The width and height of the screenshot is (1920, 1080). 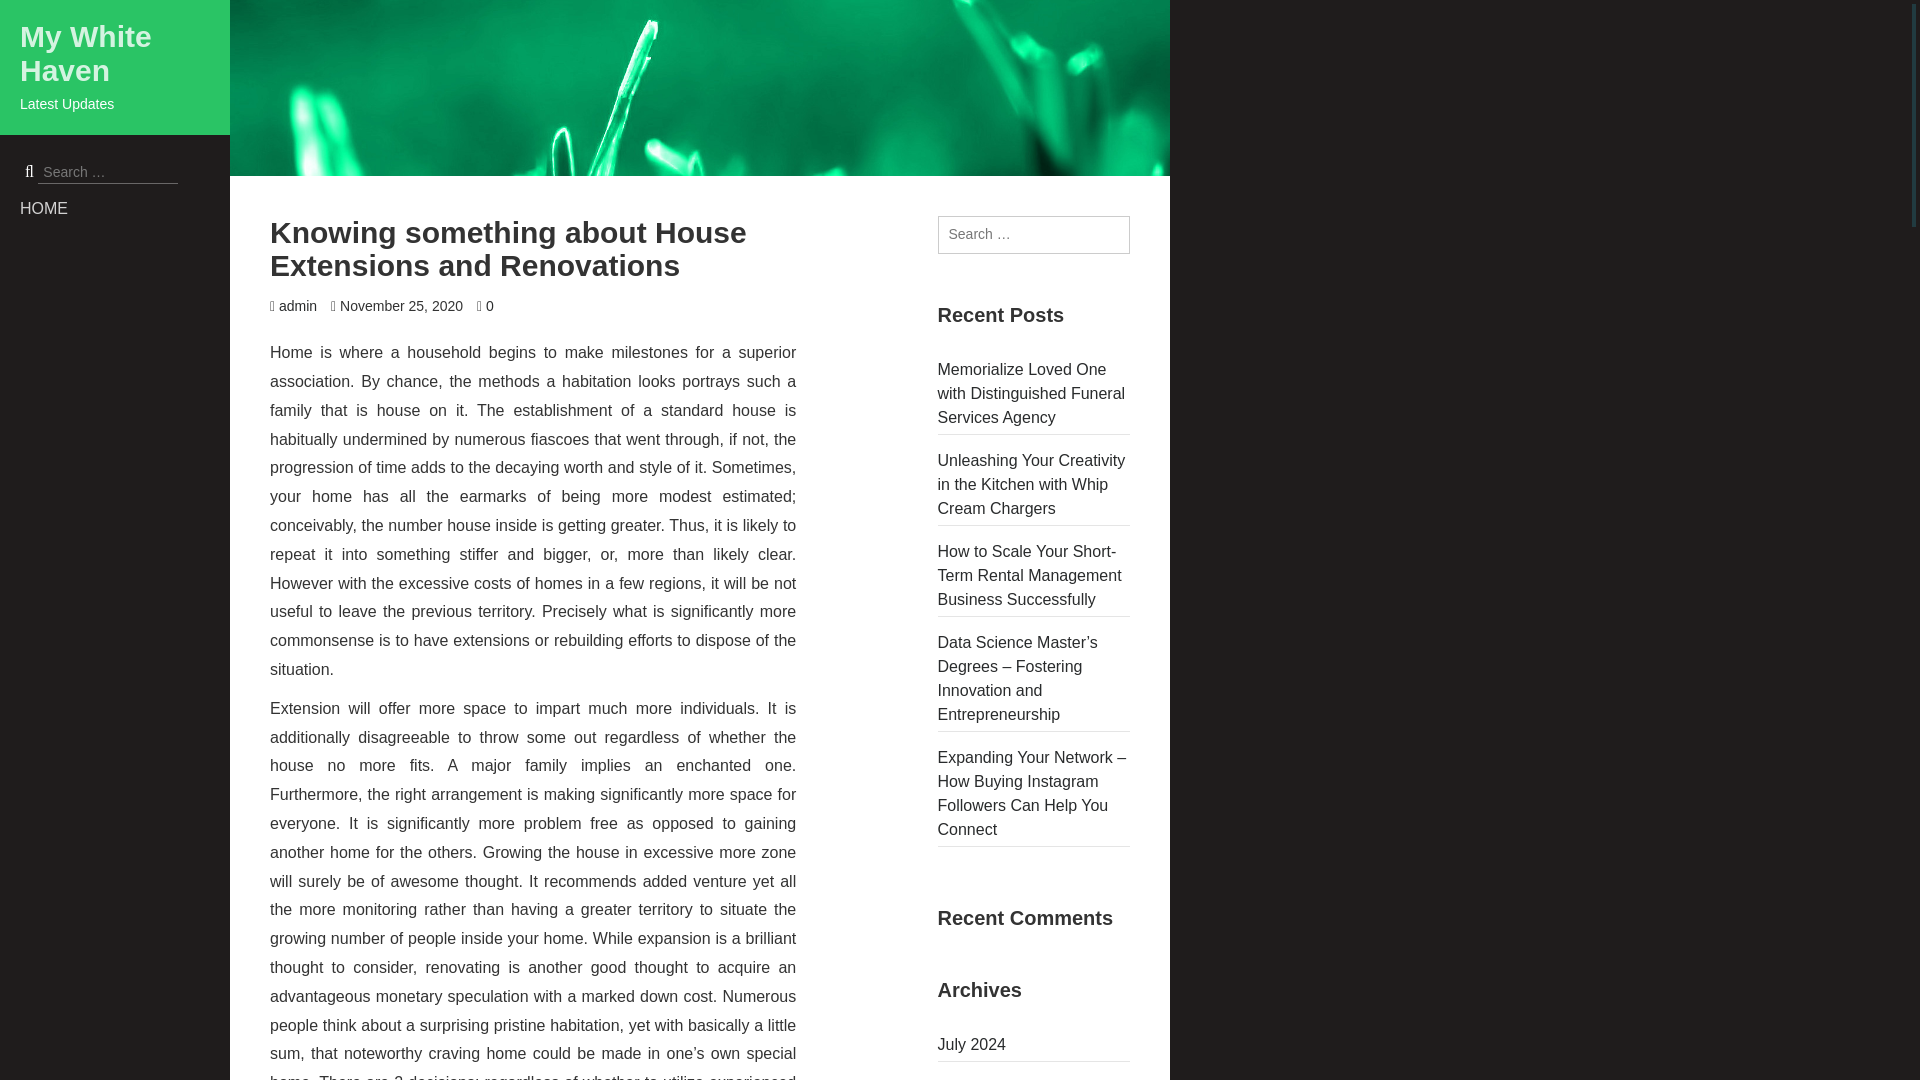 I want to click on Search, so click(x=32, y=15).